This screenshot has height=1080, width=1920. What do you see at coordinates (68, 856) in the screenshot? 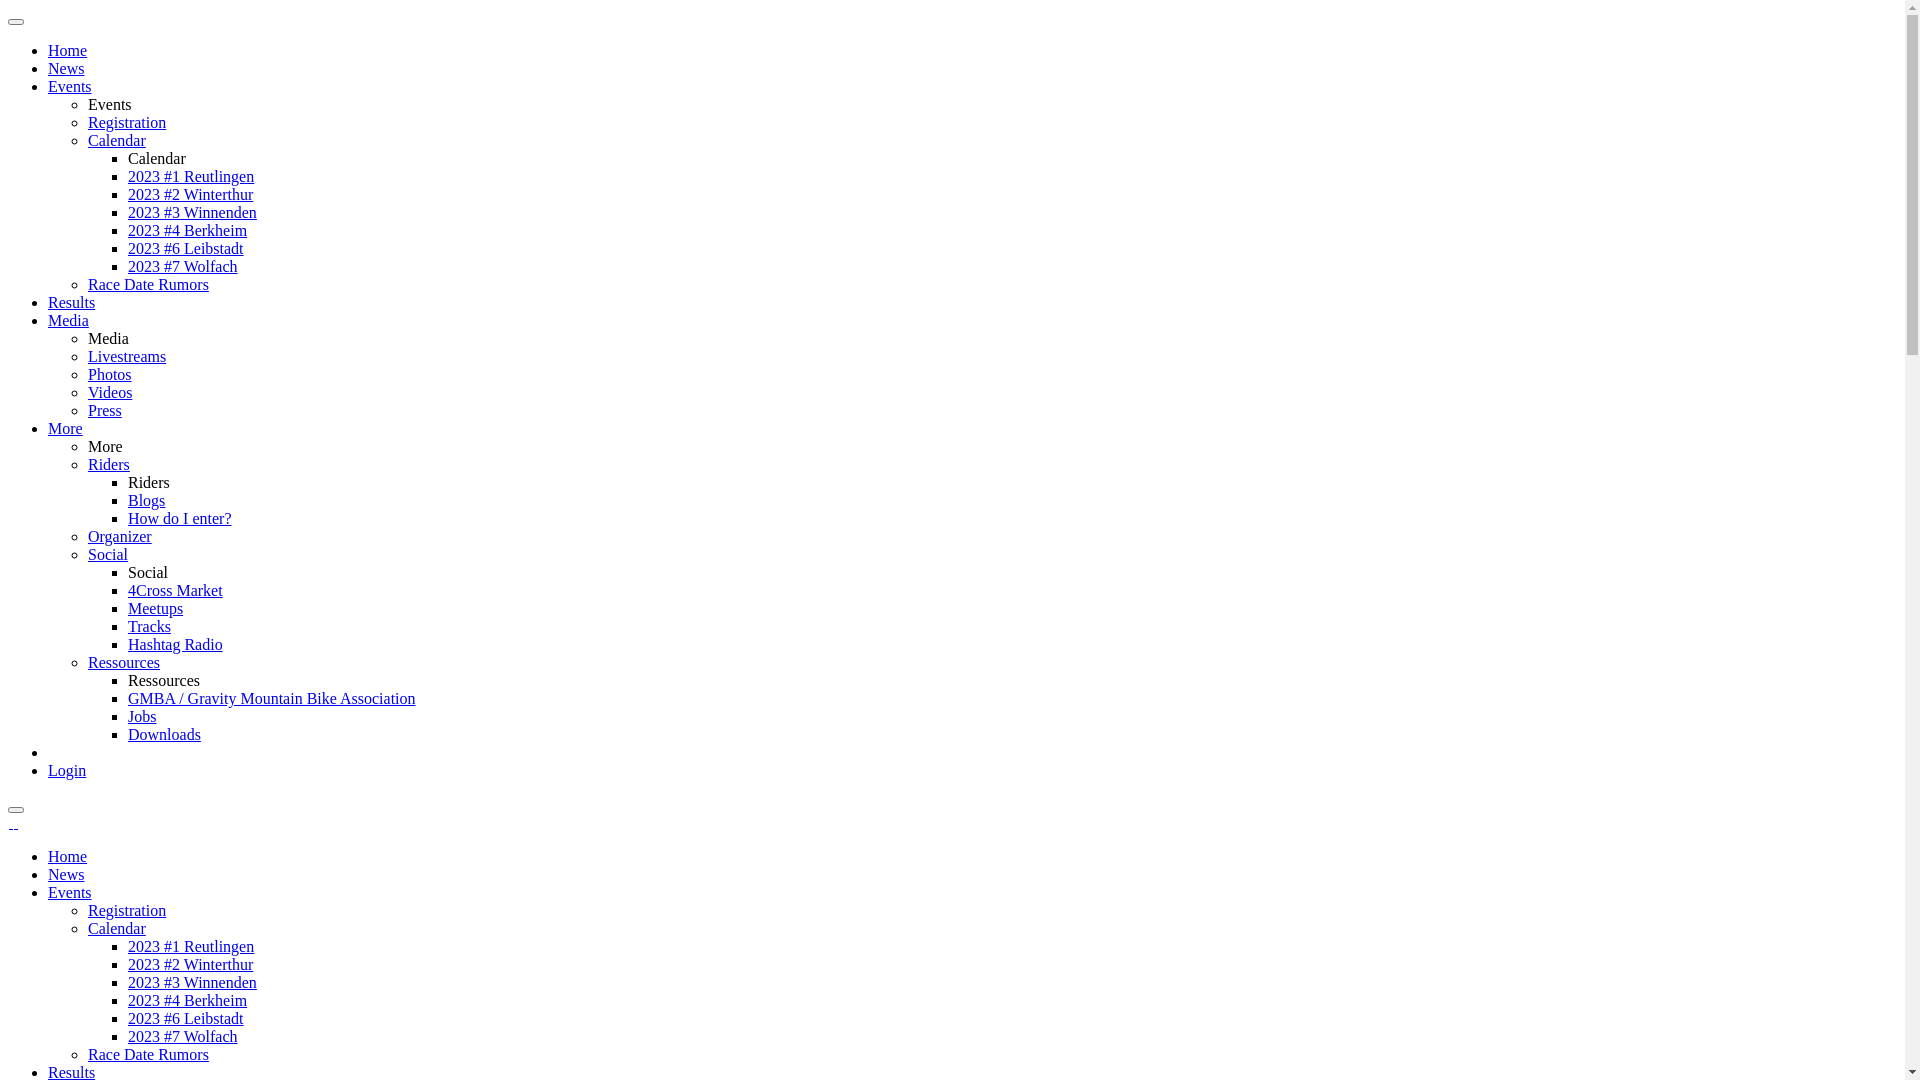
I see `Home` at bounding box center [68, 856].